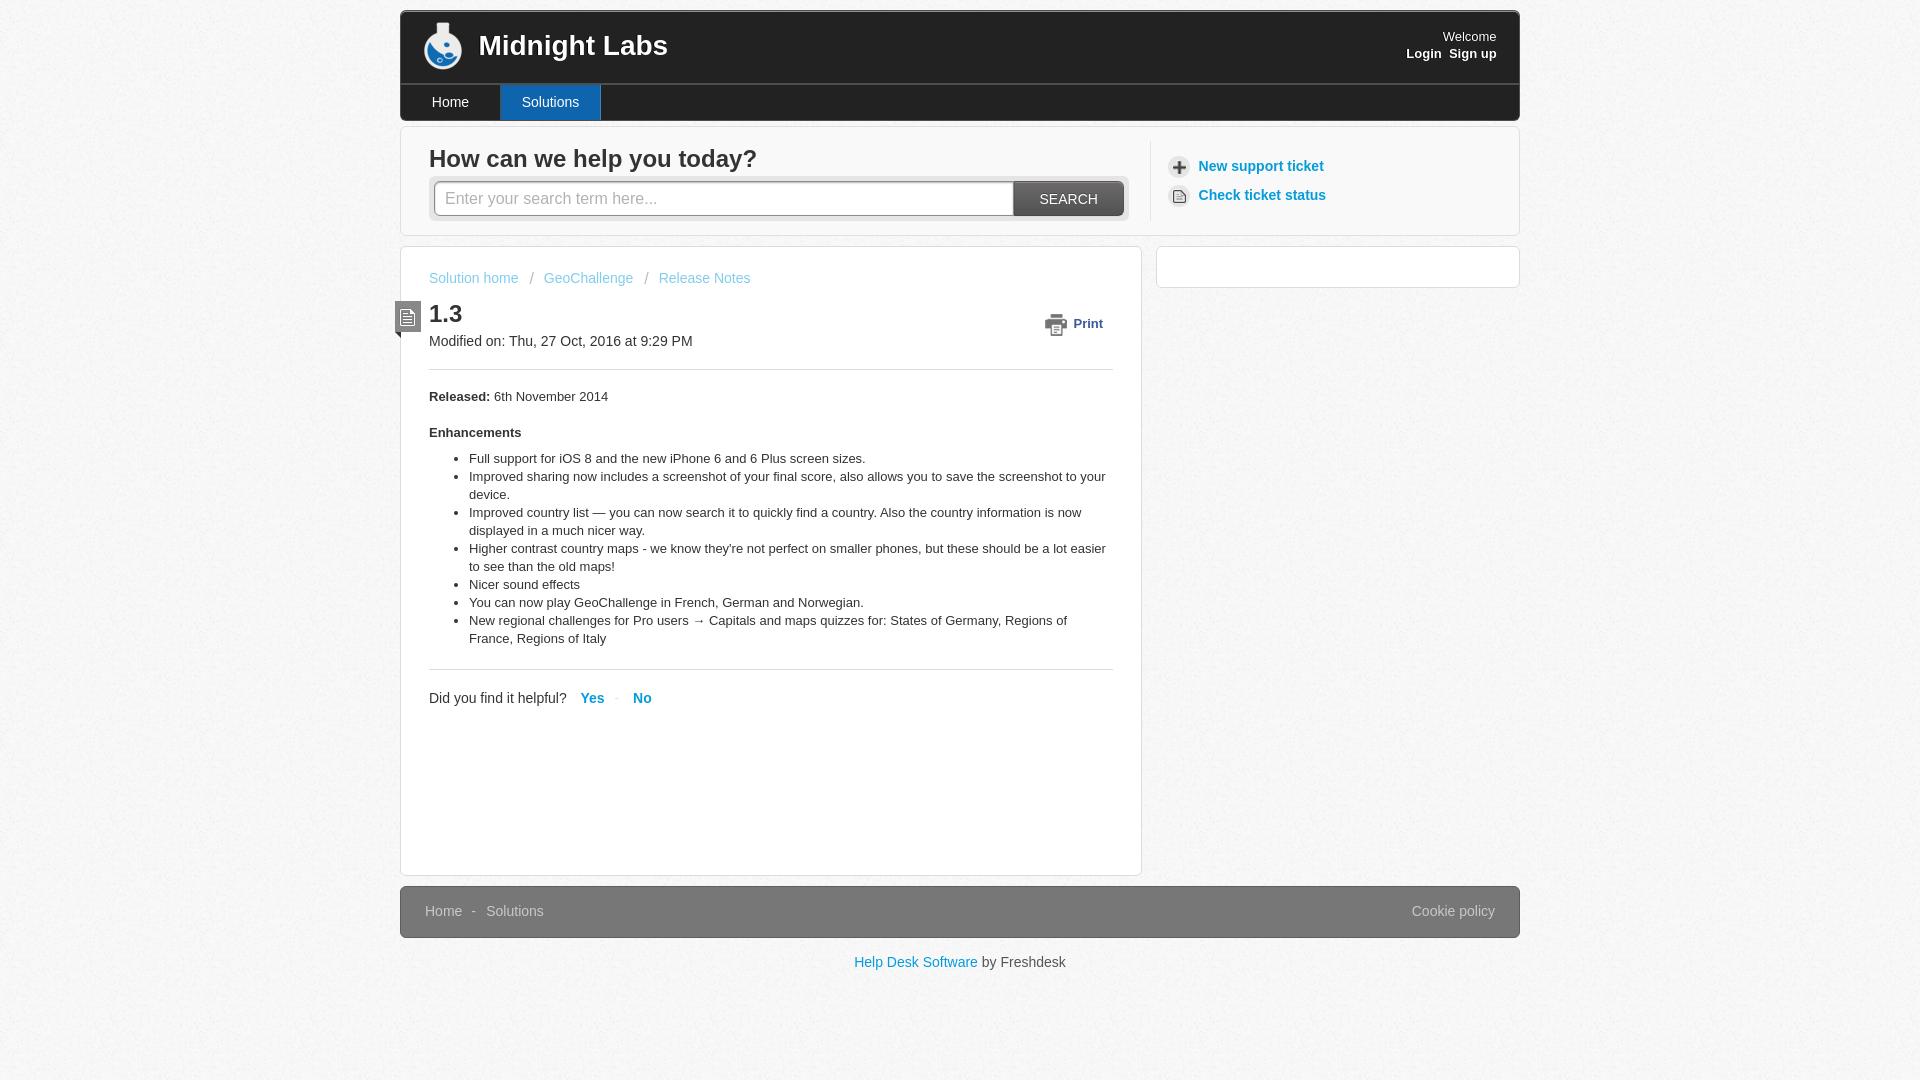 This screenshot has width=1920, height=1080. Describe the element at coordinates (696, 278) in the screenshot. I see `Release Notes` at that location.